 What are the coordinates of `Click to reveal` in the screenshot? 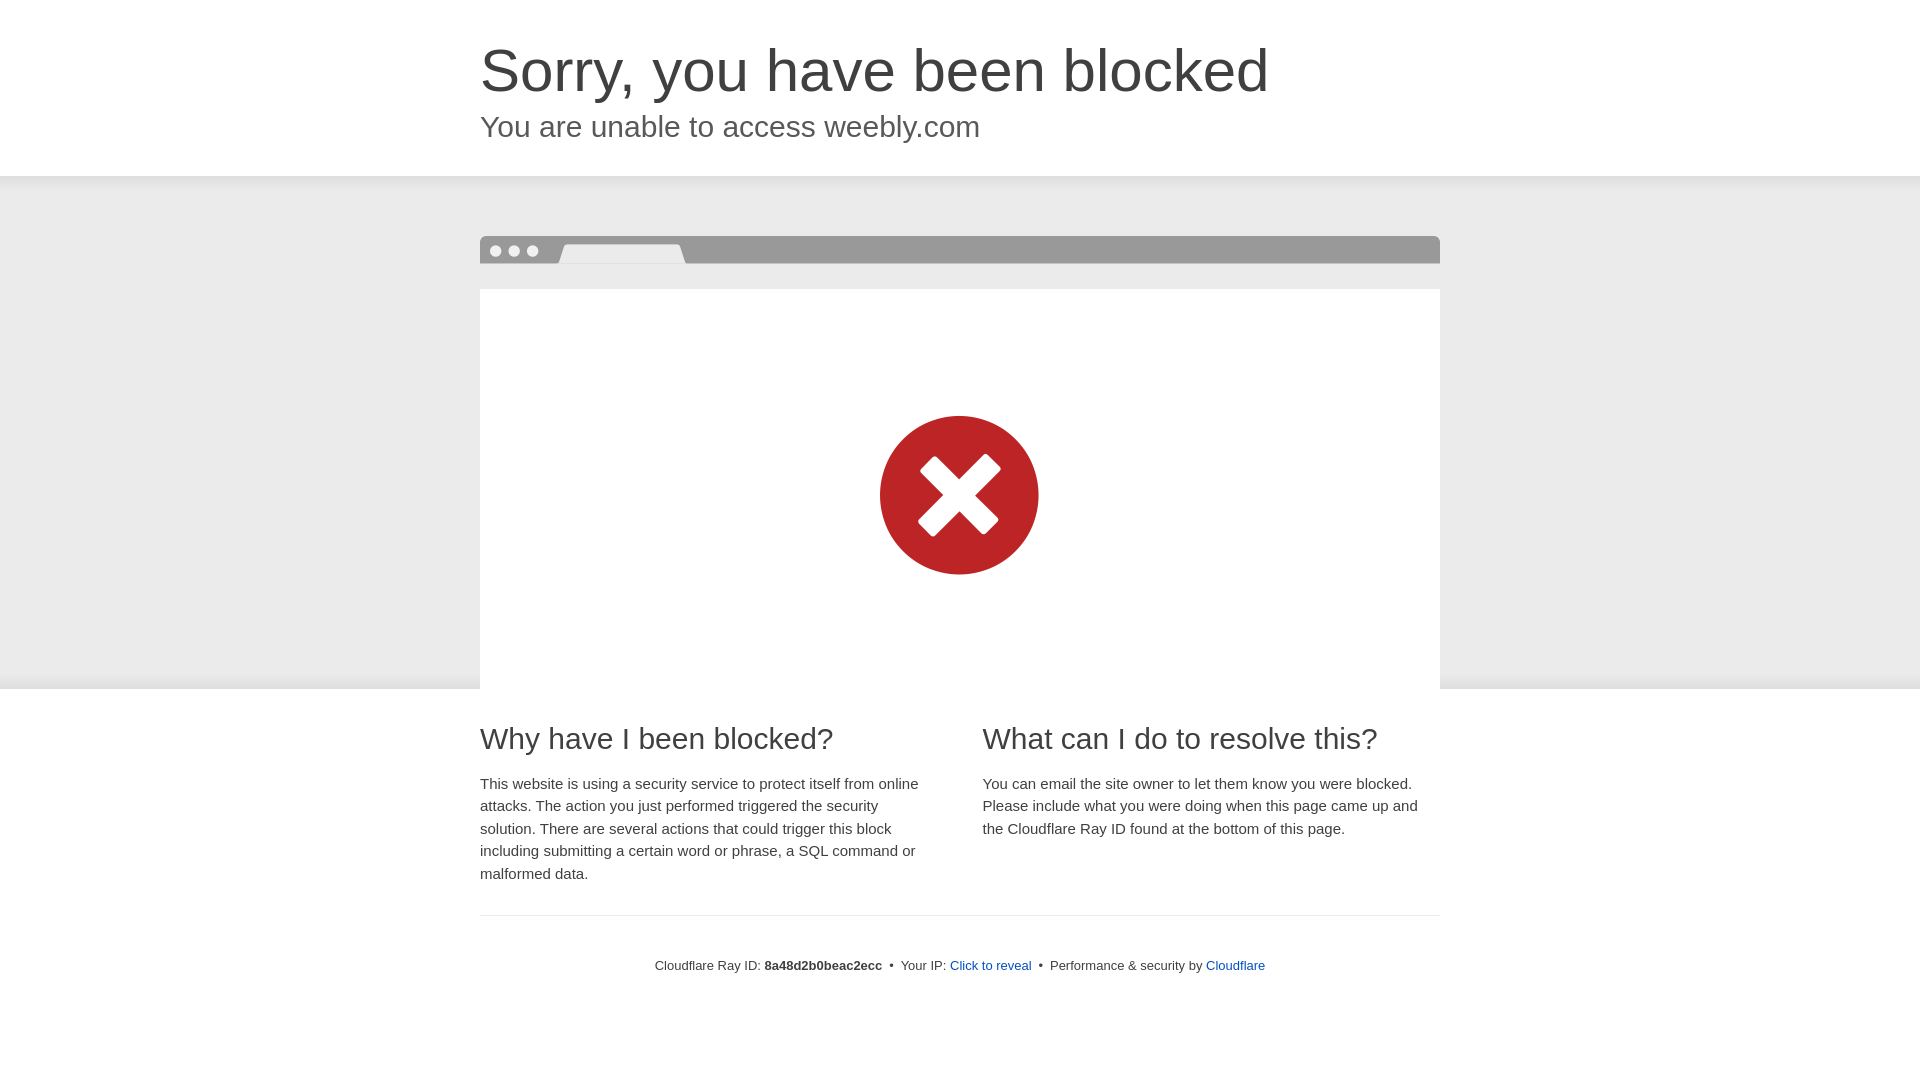 It's located at (991, 966).